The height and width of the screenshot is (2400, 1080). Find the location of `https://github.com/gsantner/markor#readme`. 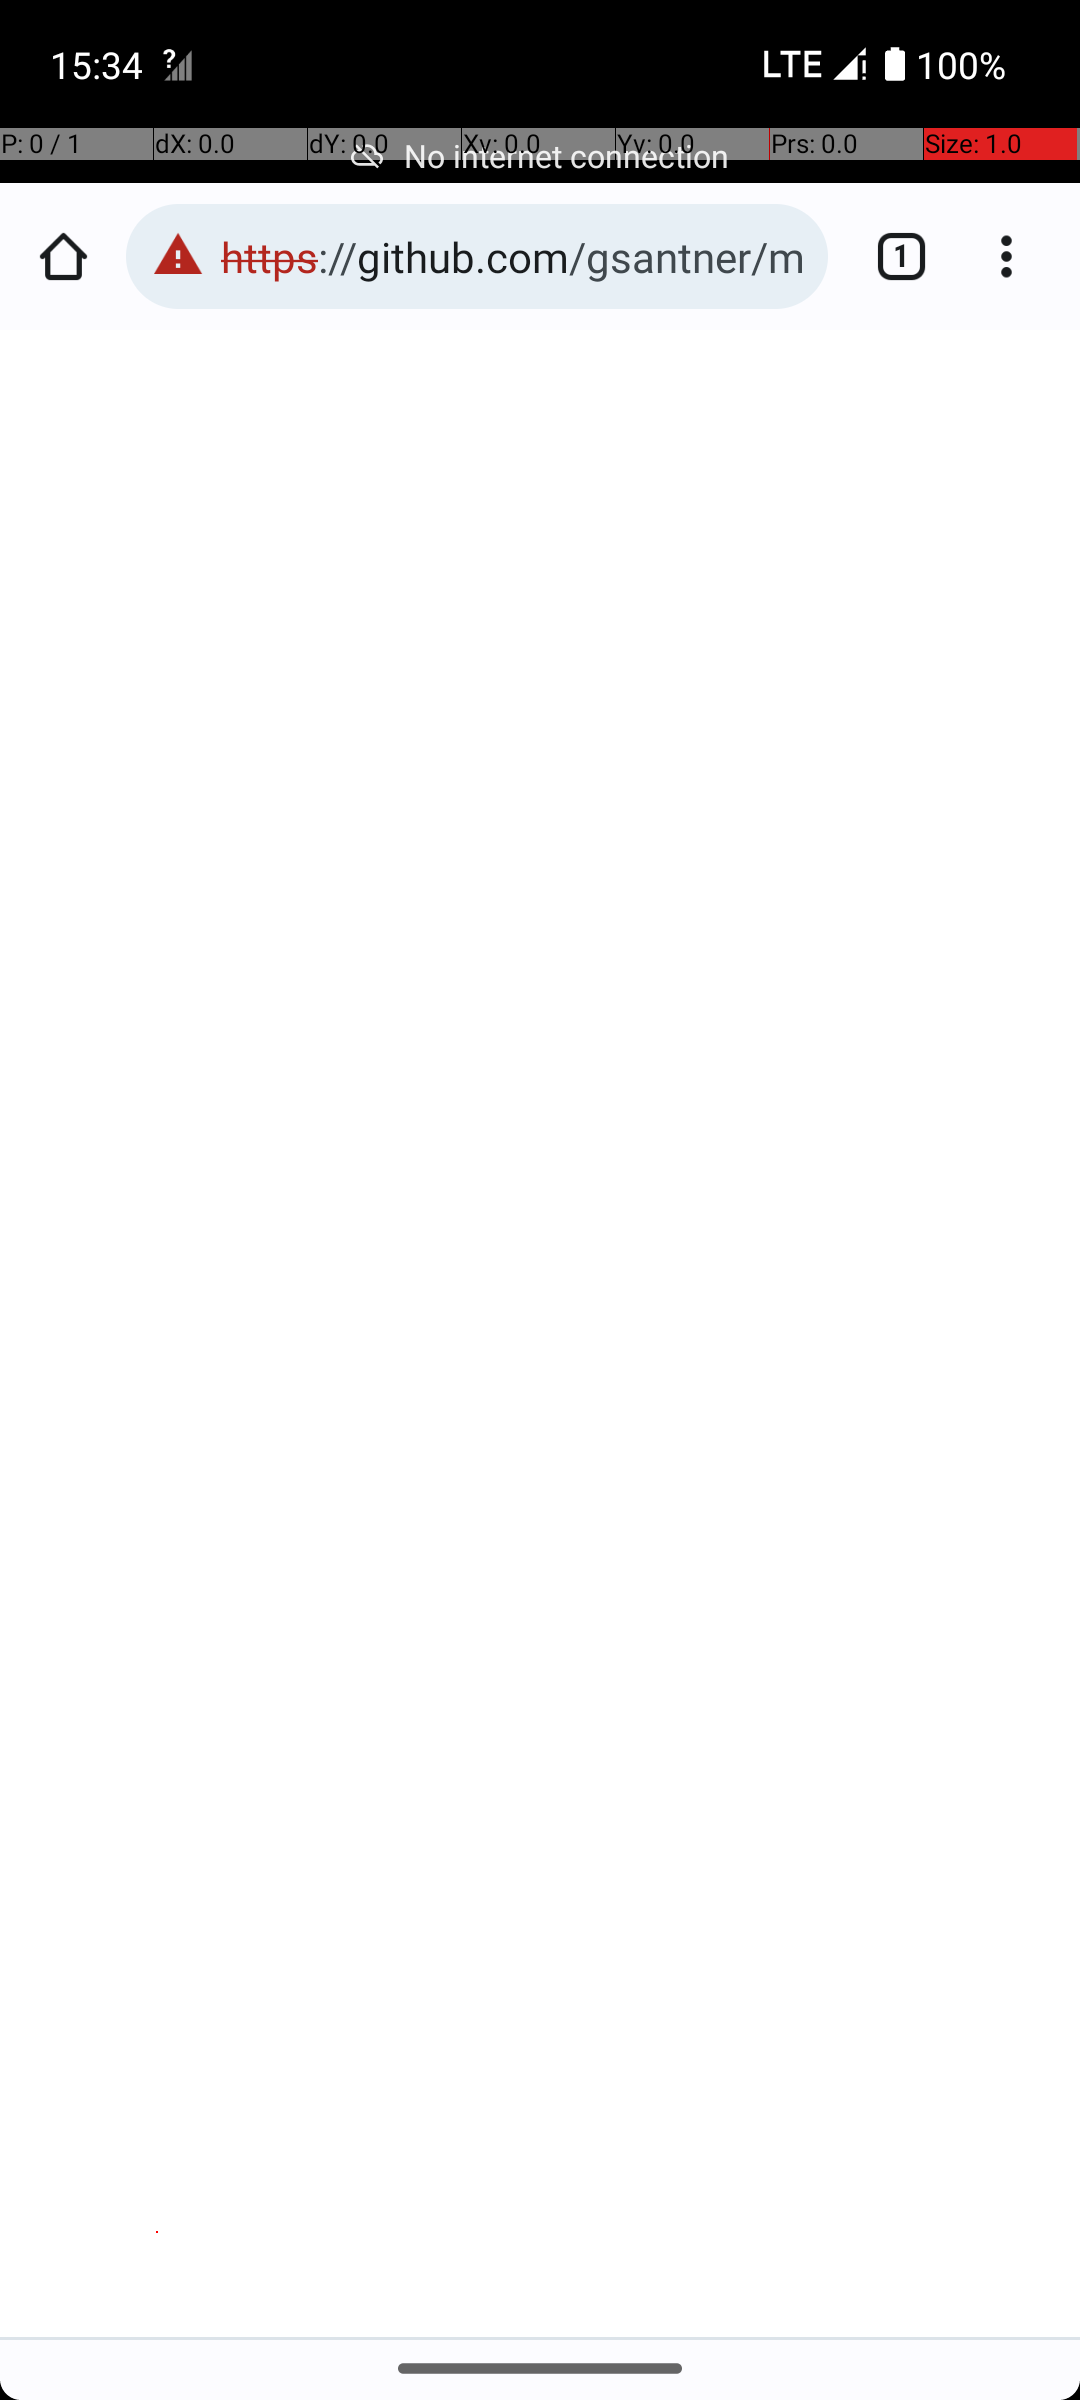

https://github.com/gsantner/markor#readme is located at coordinates (514, 256).